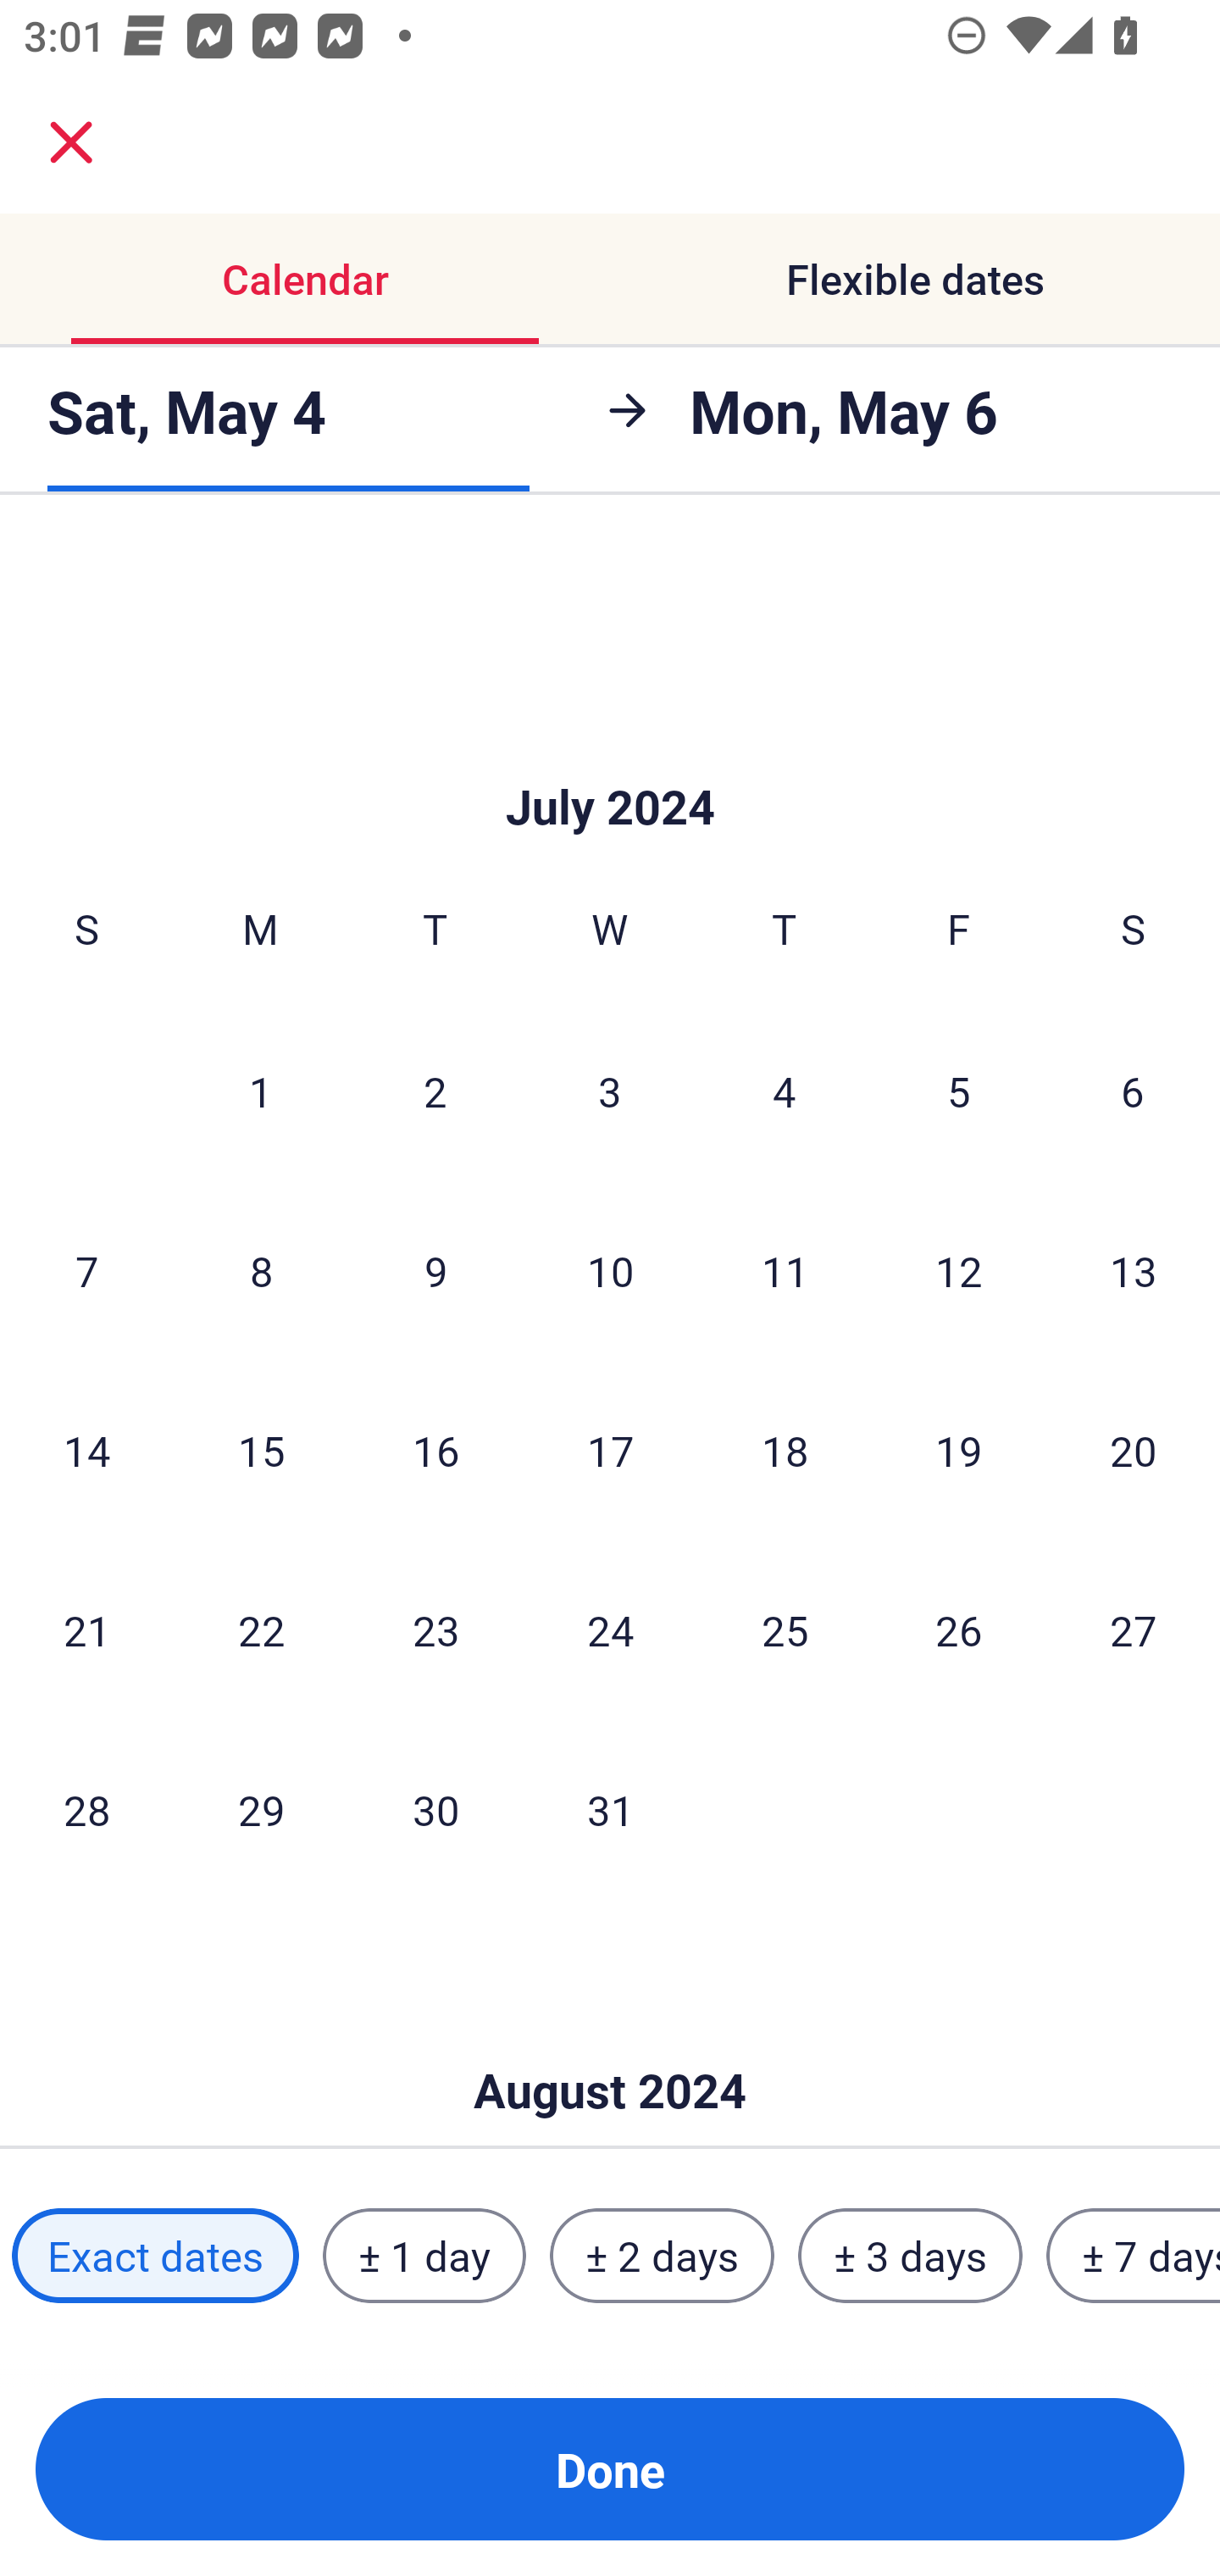  What do you see at coordinates (785, 1271) in the screenshot?
I see `11 Thursday, July 11, 2024` at bounding box center [785, 1271].